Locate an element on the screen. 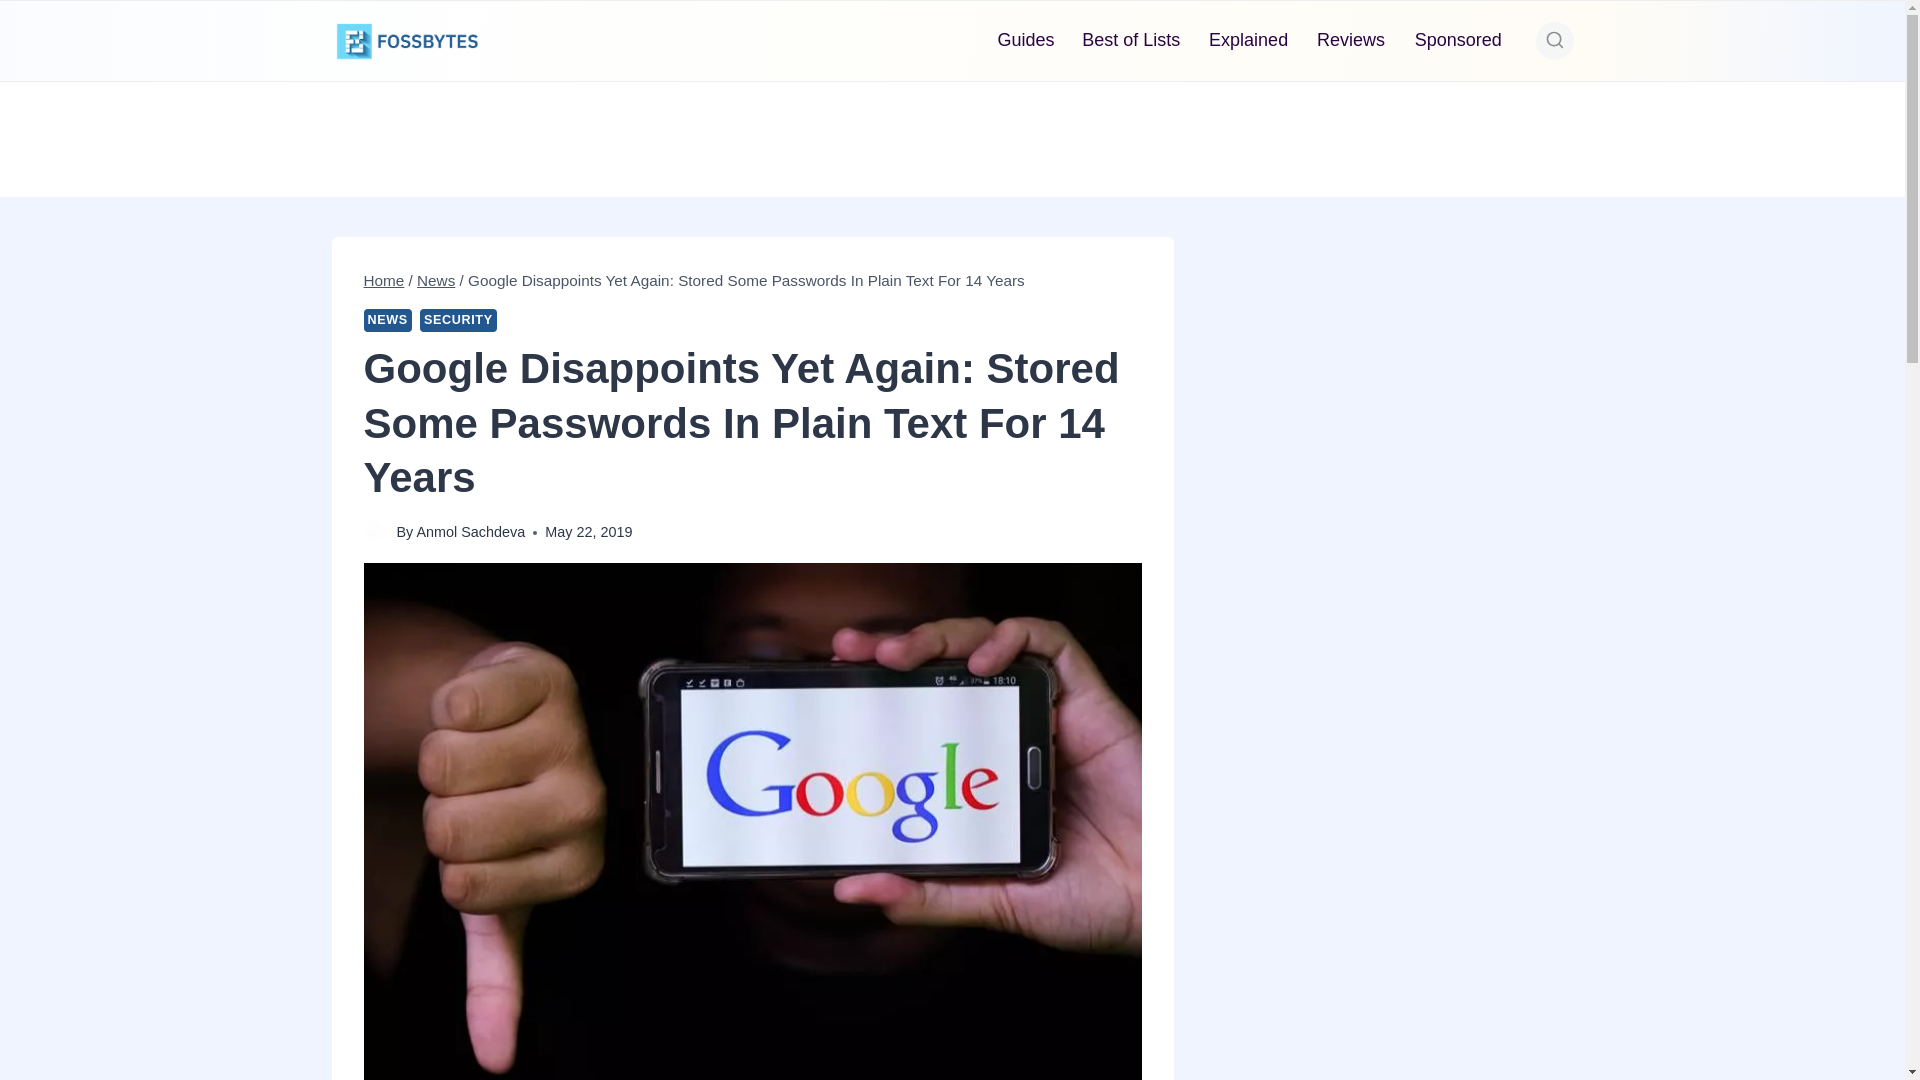 This screenshot has height=1080, width=1920. Advertisement is located at coordinates (951, 134).